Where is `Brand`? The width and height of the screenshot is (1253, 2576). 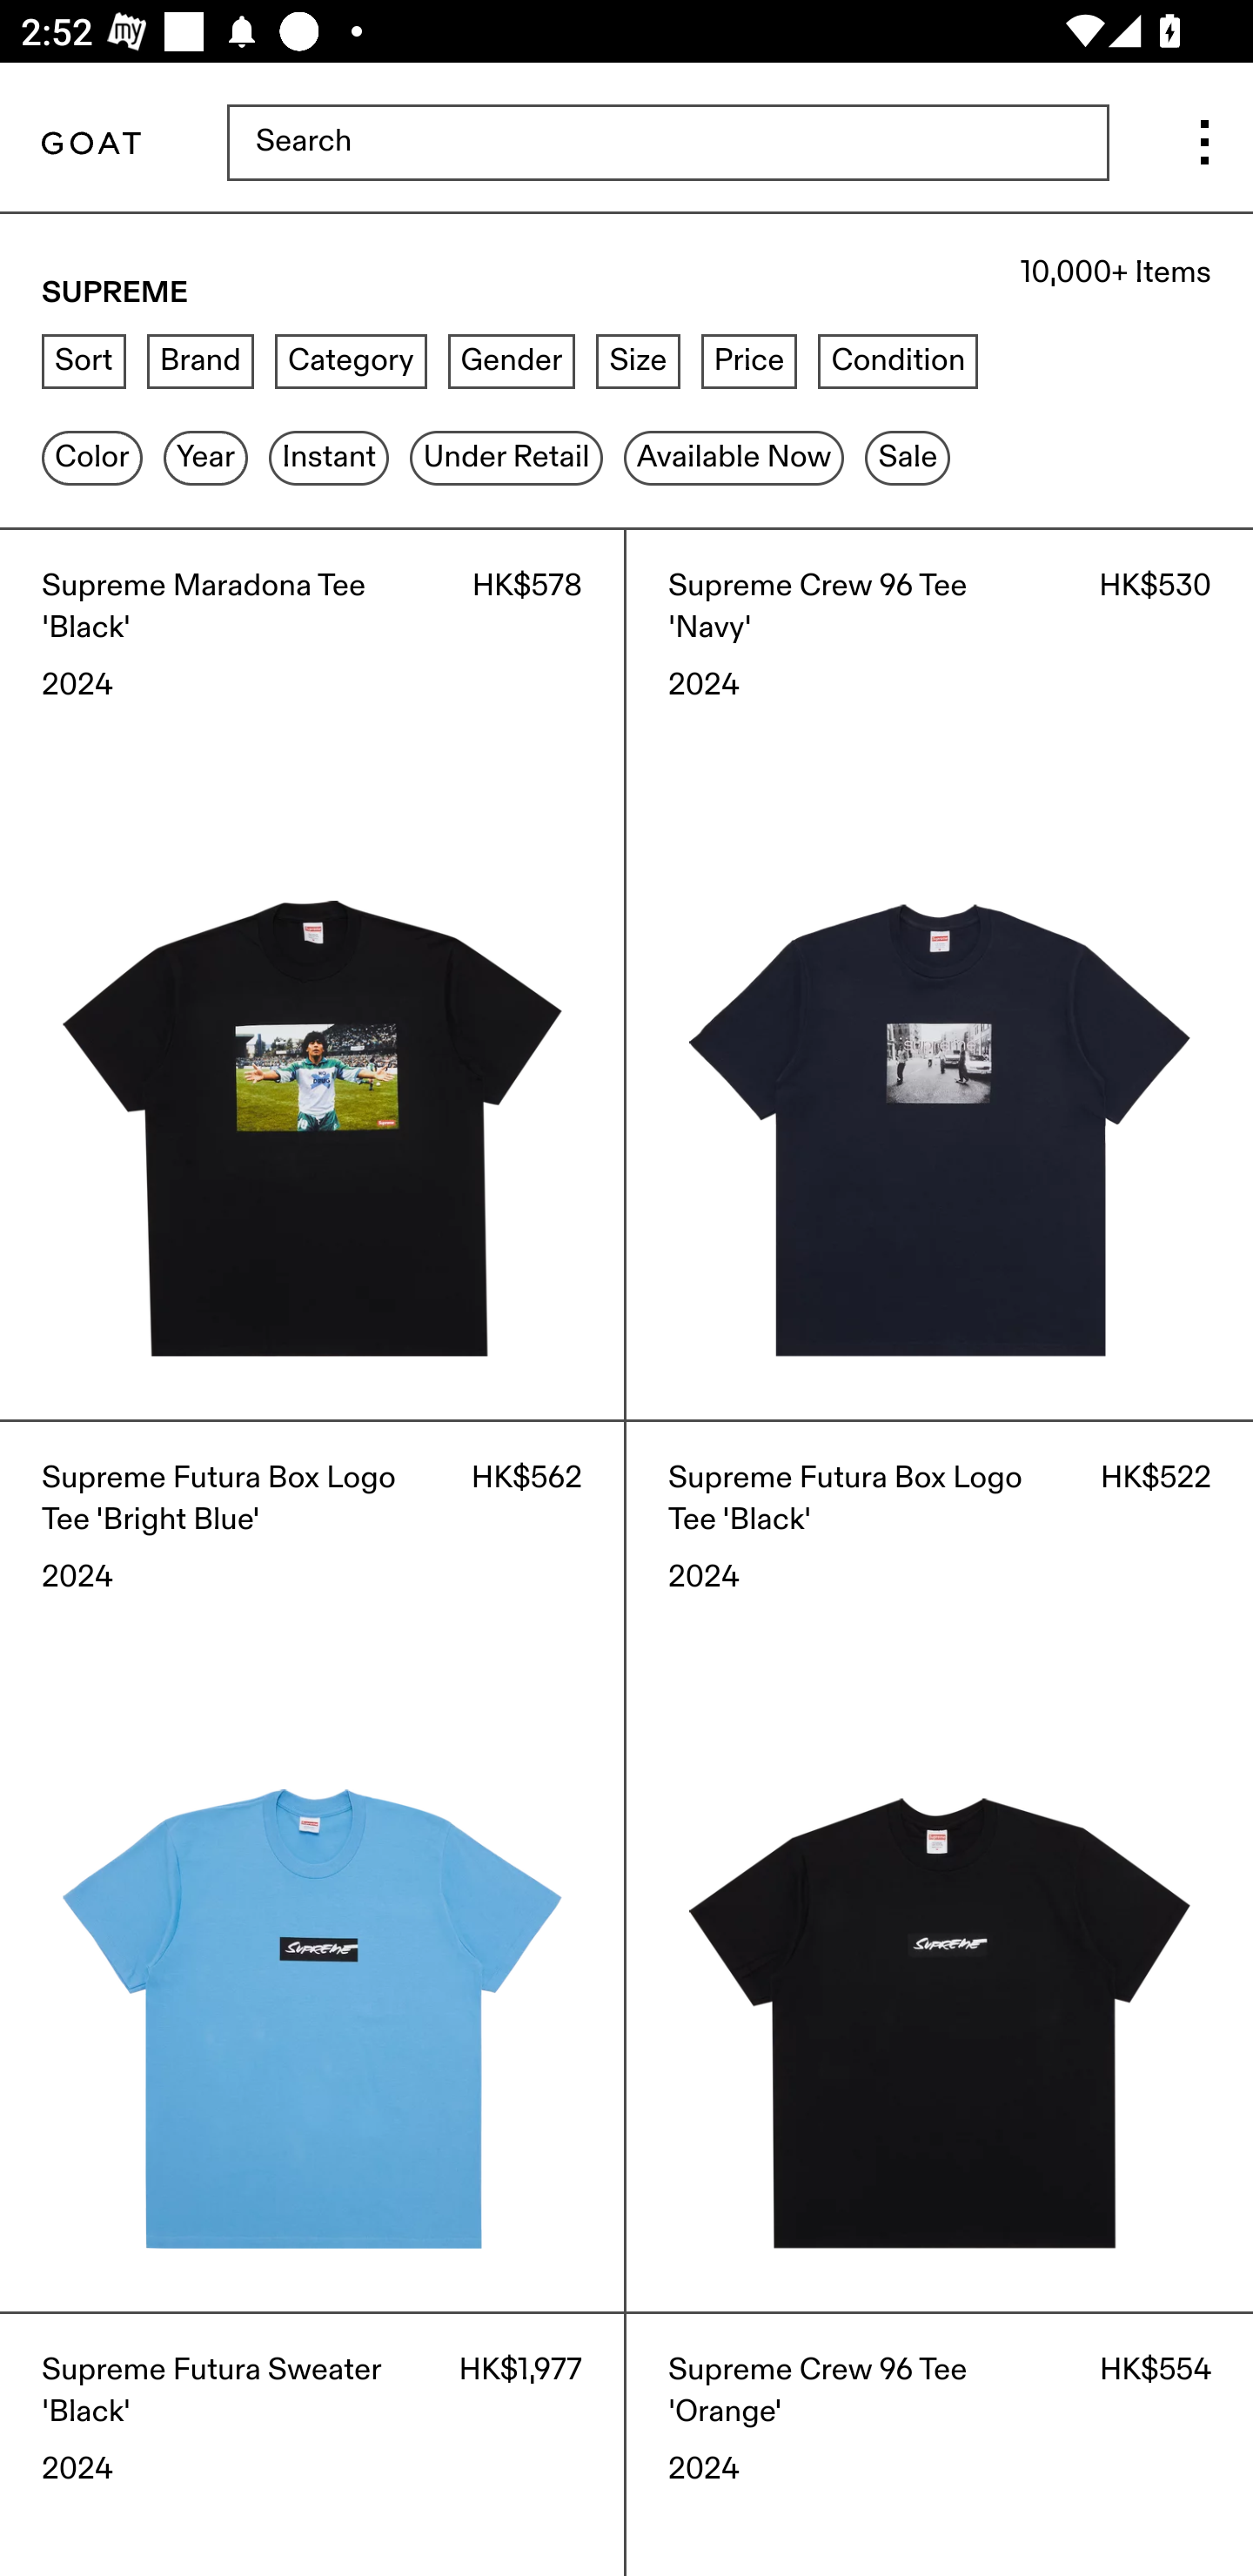 Brand is located at coordinates (200, 361).